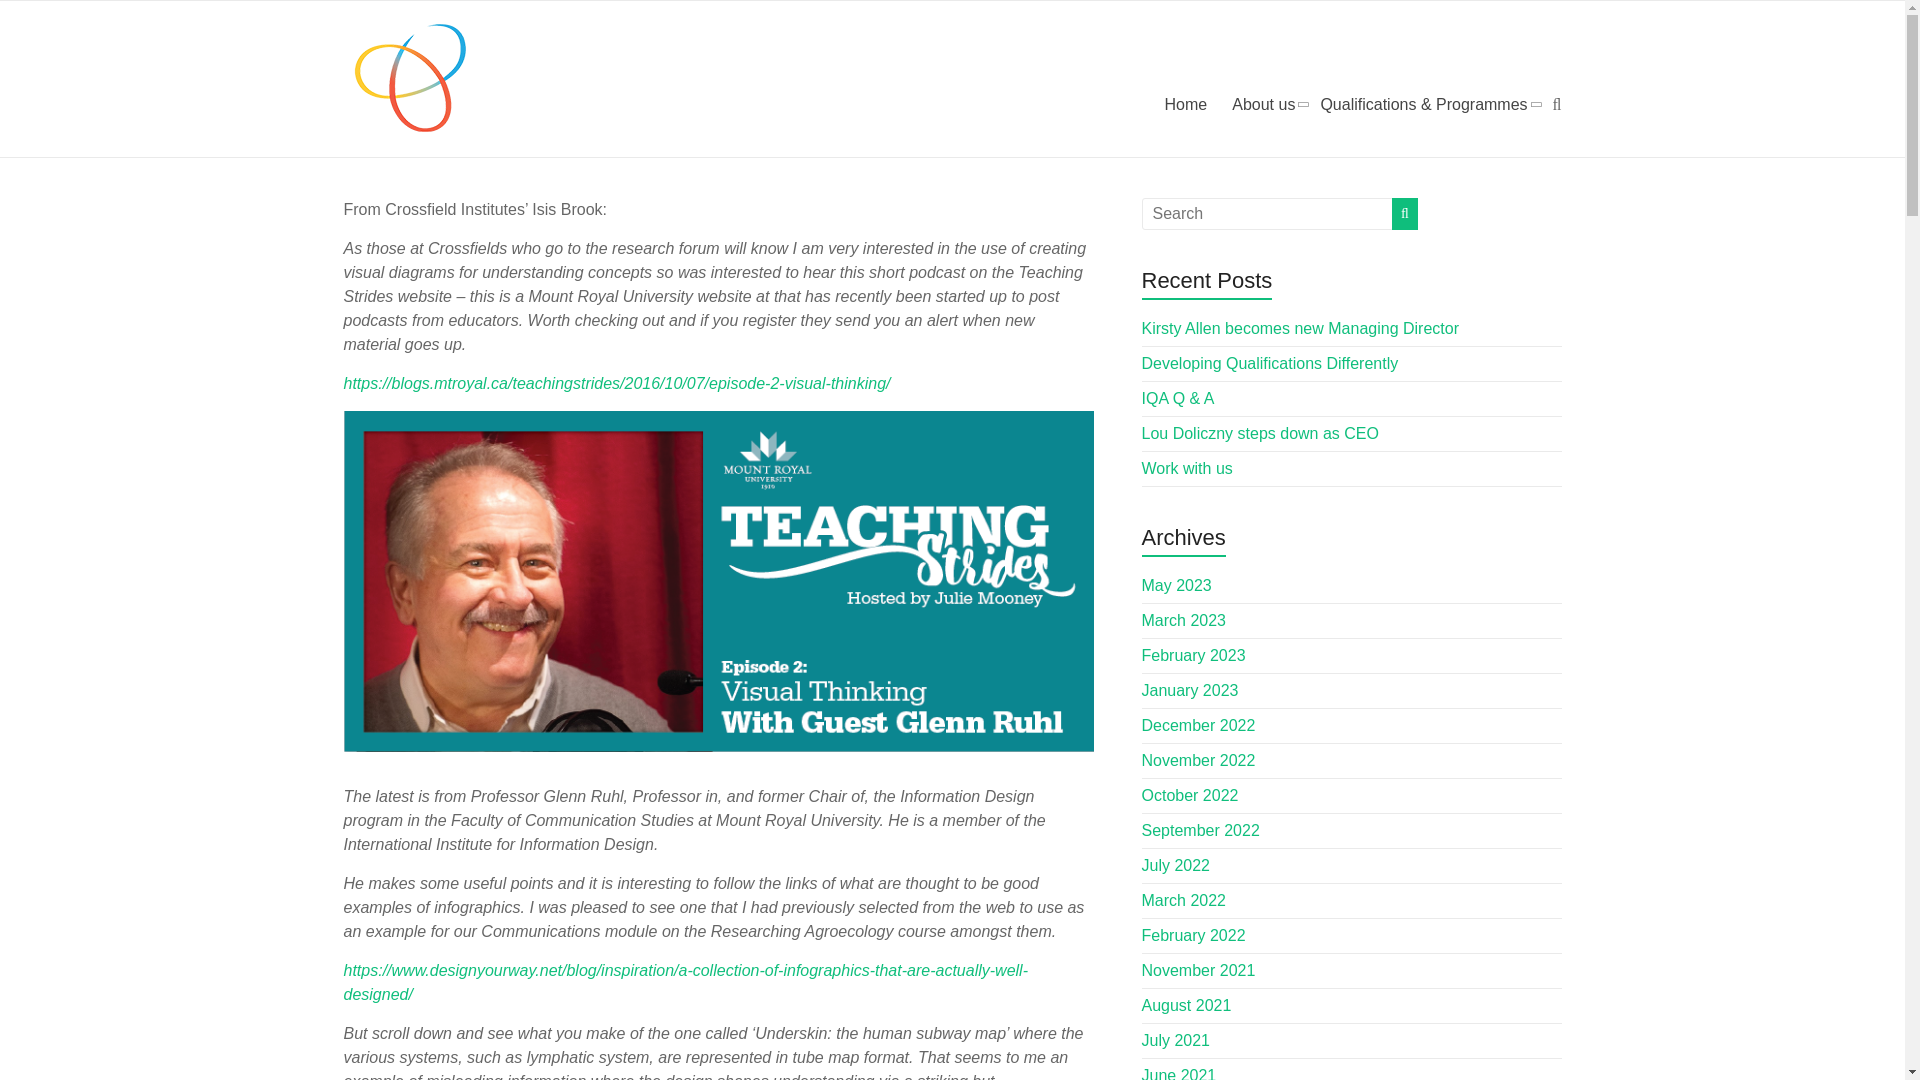 The image size is (1920, 1080). I want to click on Home, so click(1186, 104).